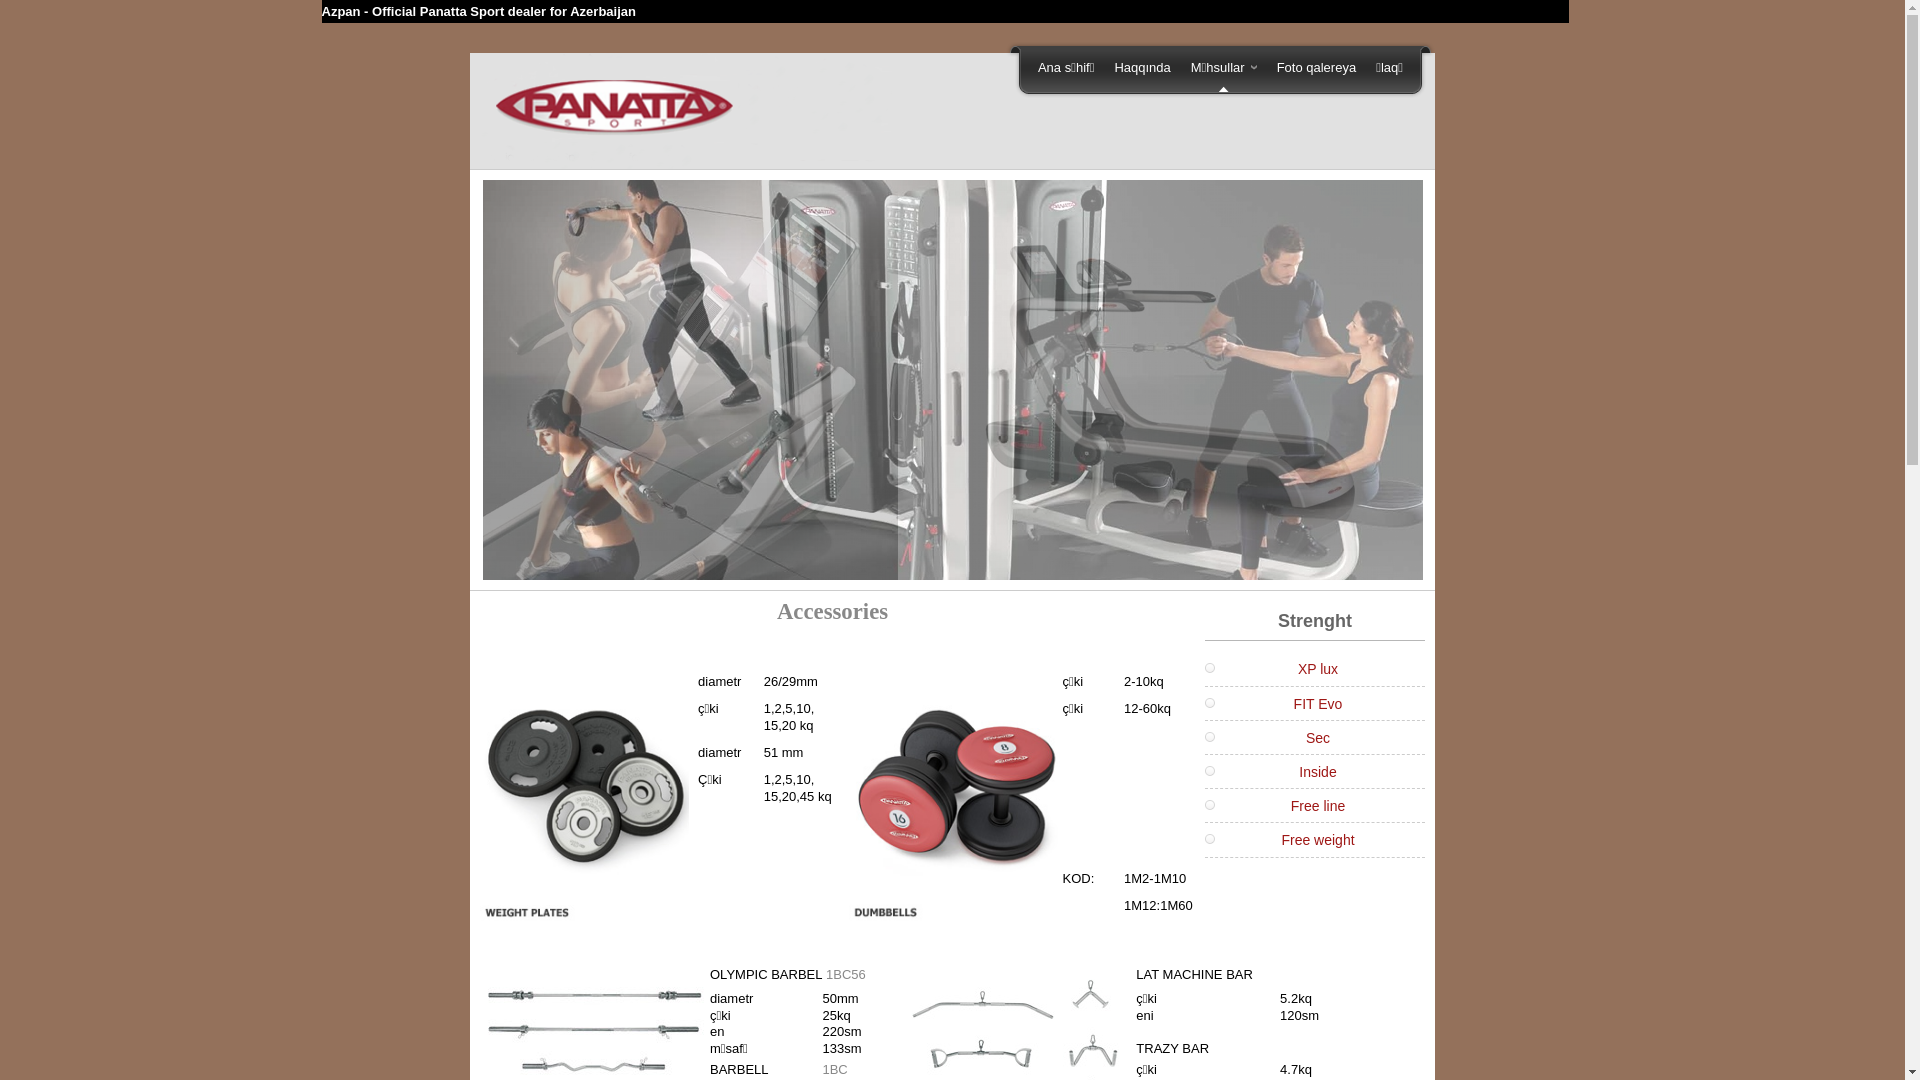  Describe the element at coordinates (1318, 704) in the screenshot. I see `FIT Evo` at that location.